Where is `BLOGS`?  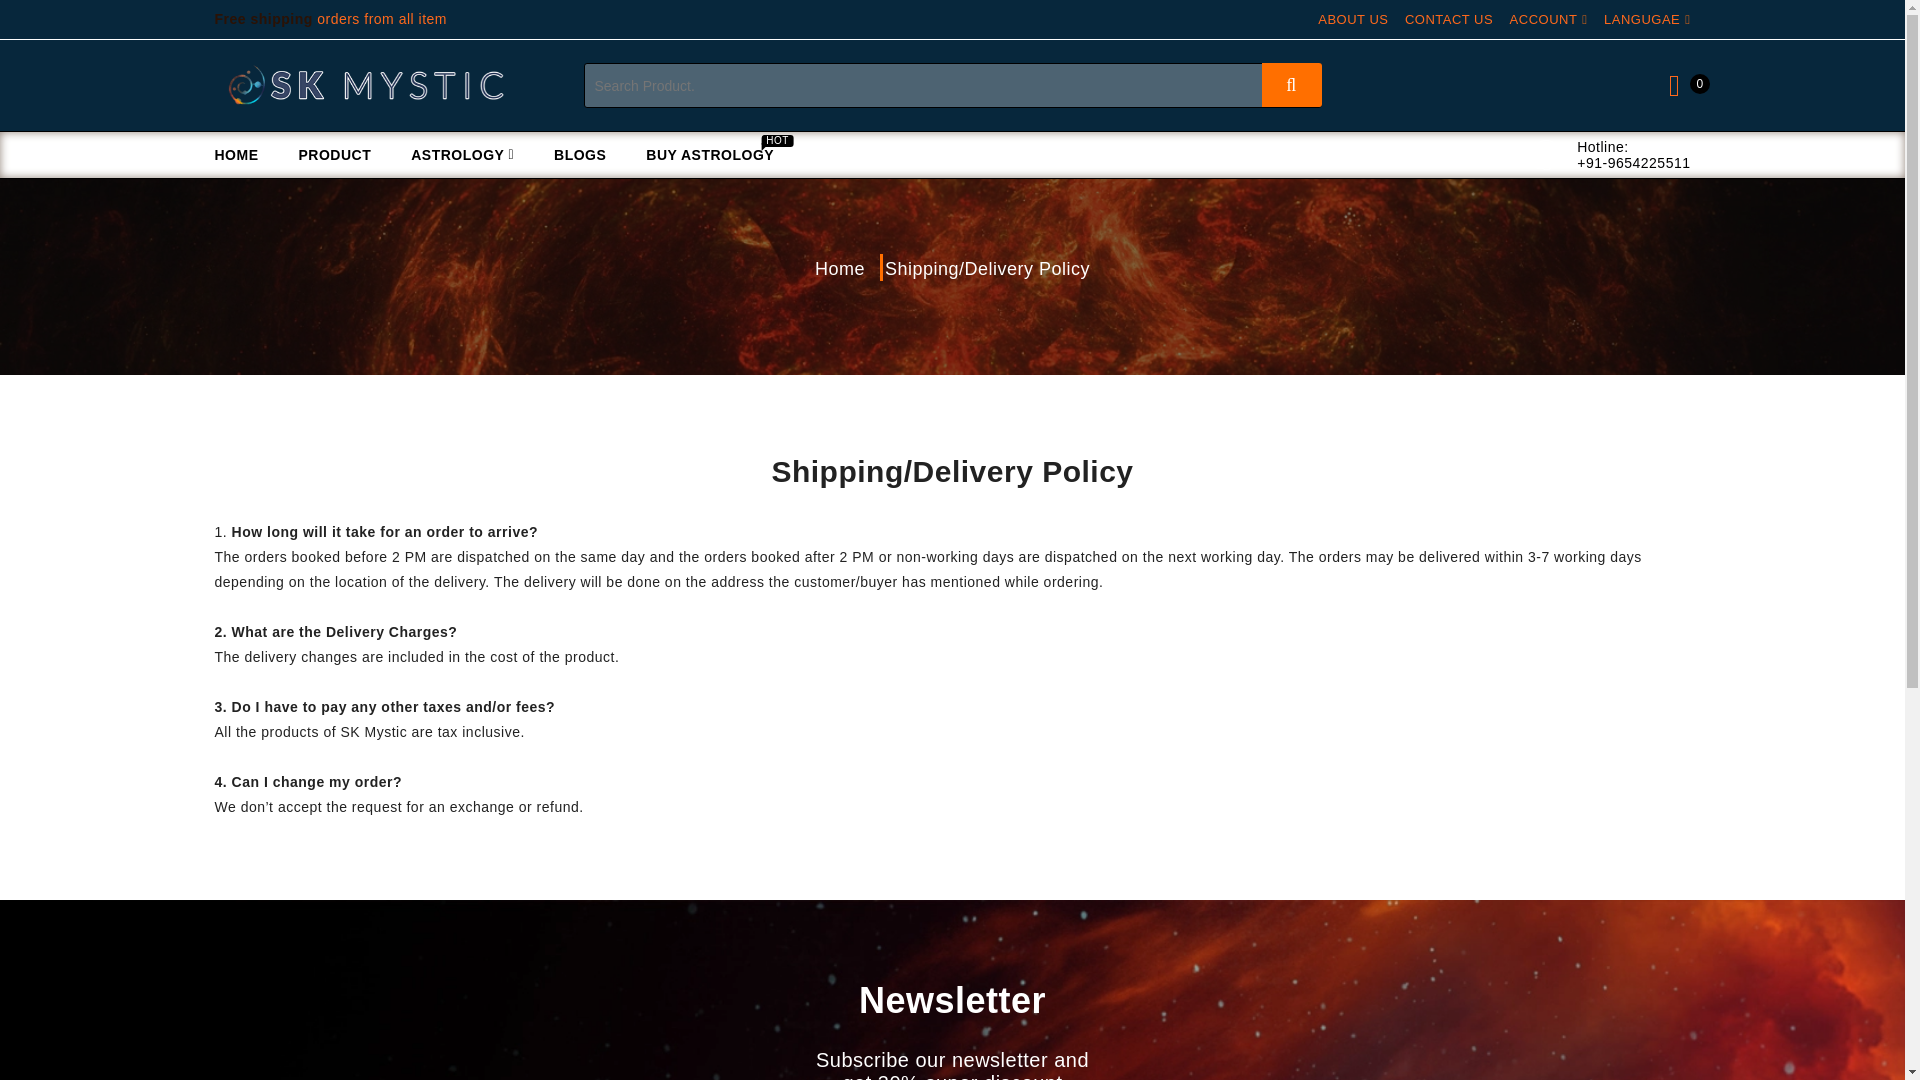
BLOGS is located at coordinates (579, 154).